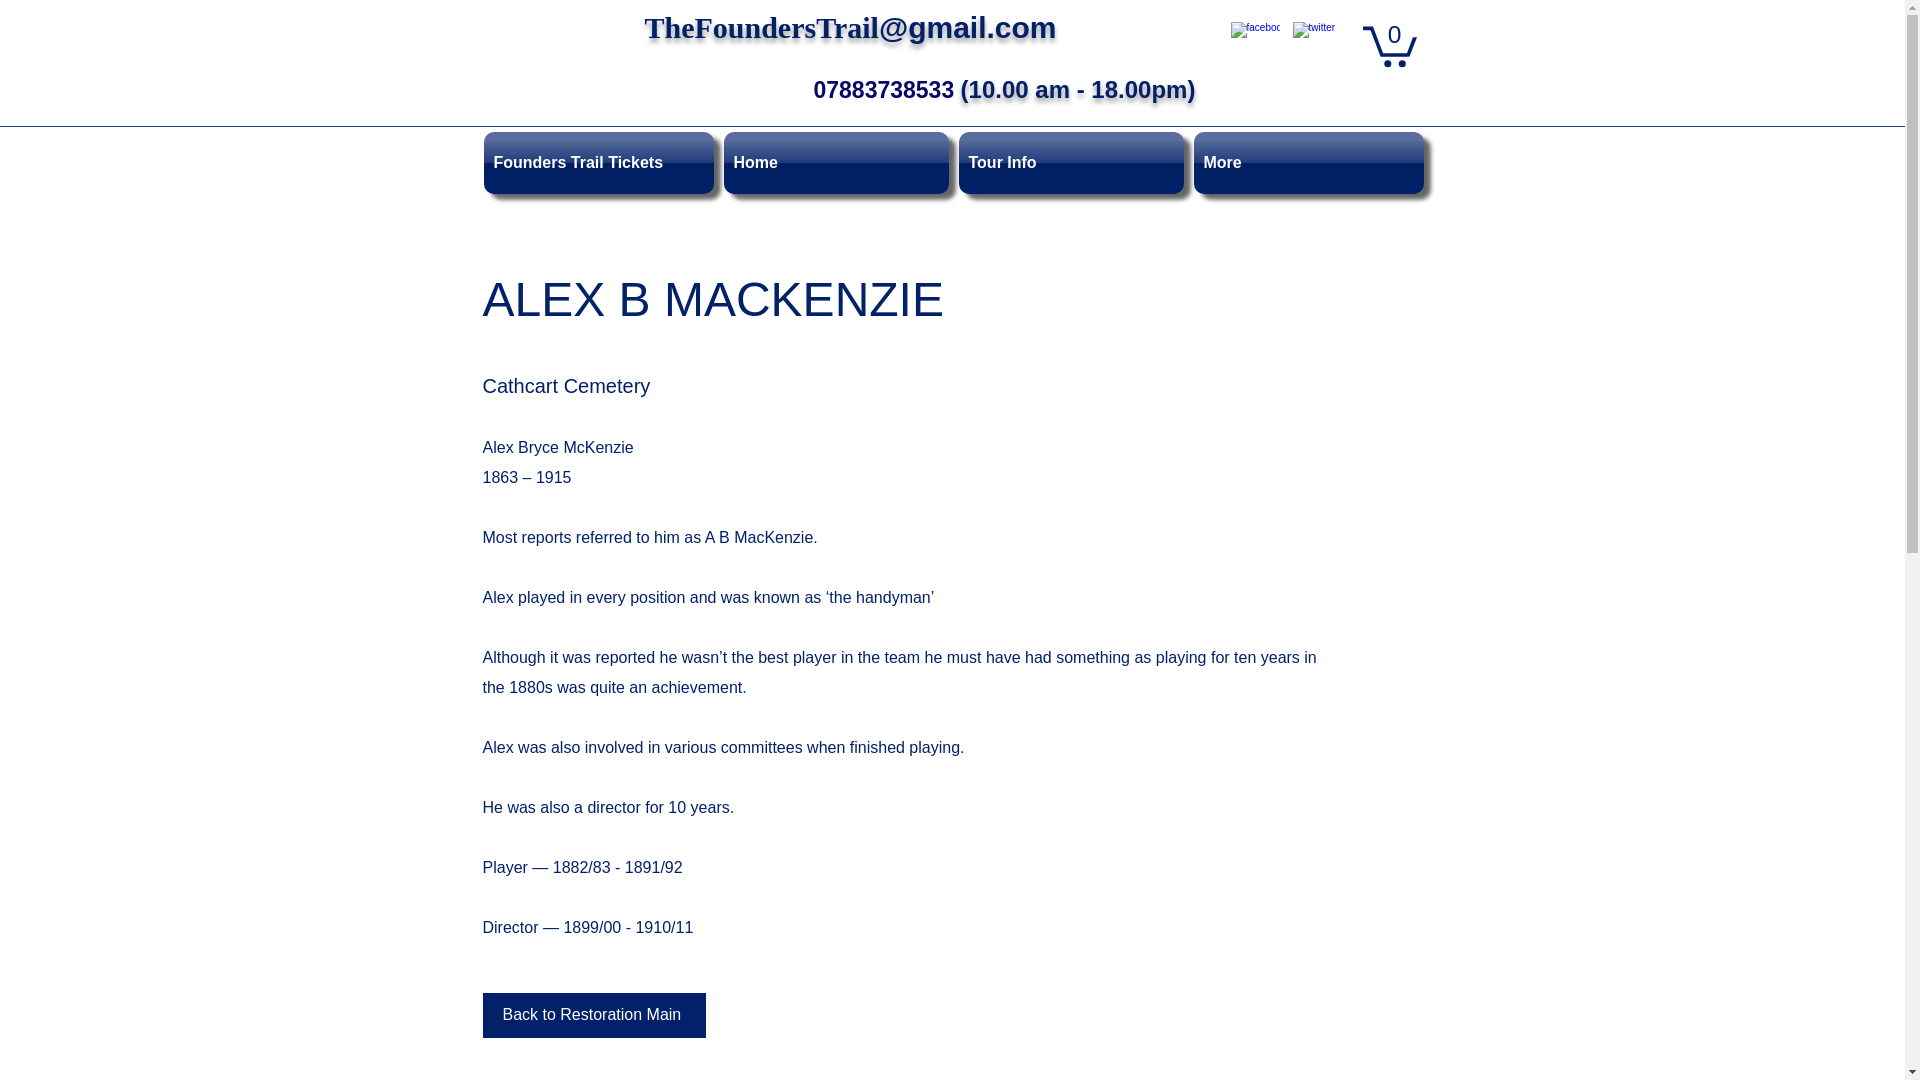  Describe the element at coordinates (592, 1014) in the screenshot. I see `Back to Restoration Main` at that location.